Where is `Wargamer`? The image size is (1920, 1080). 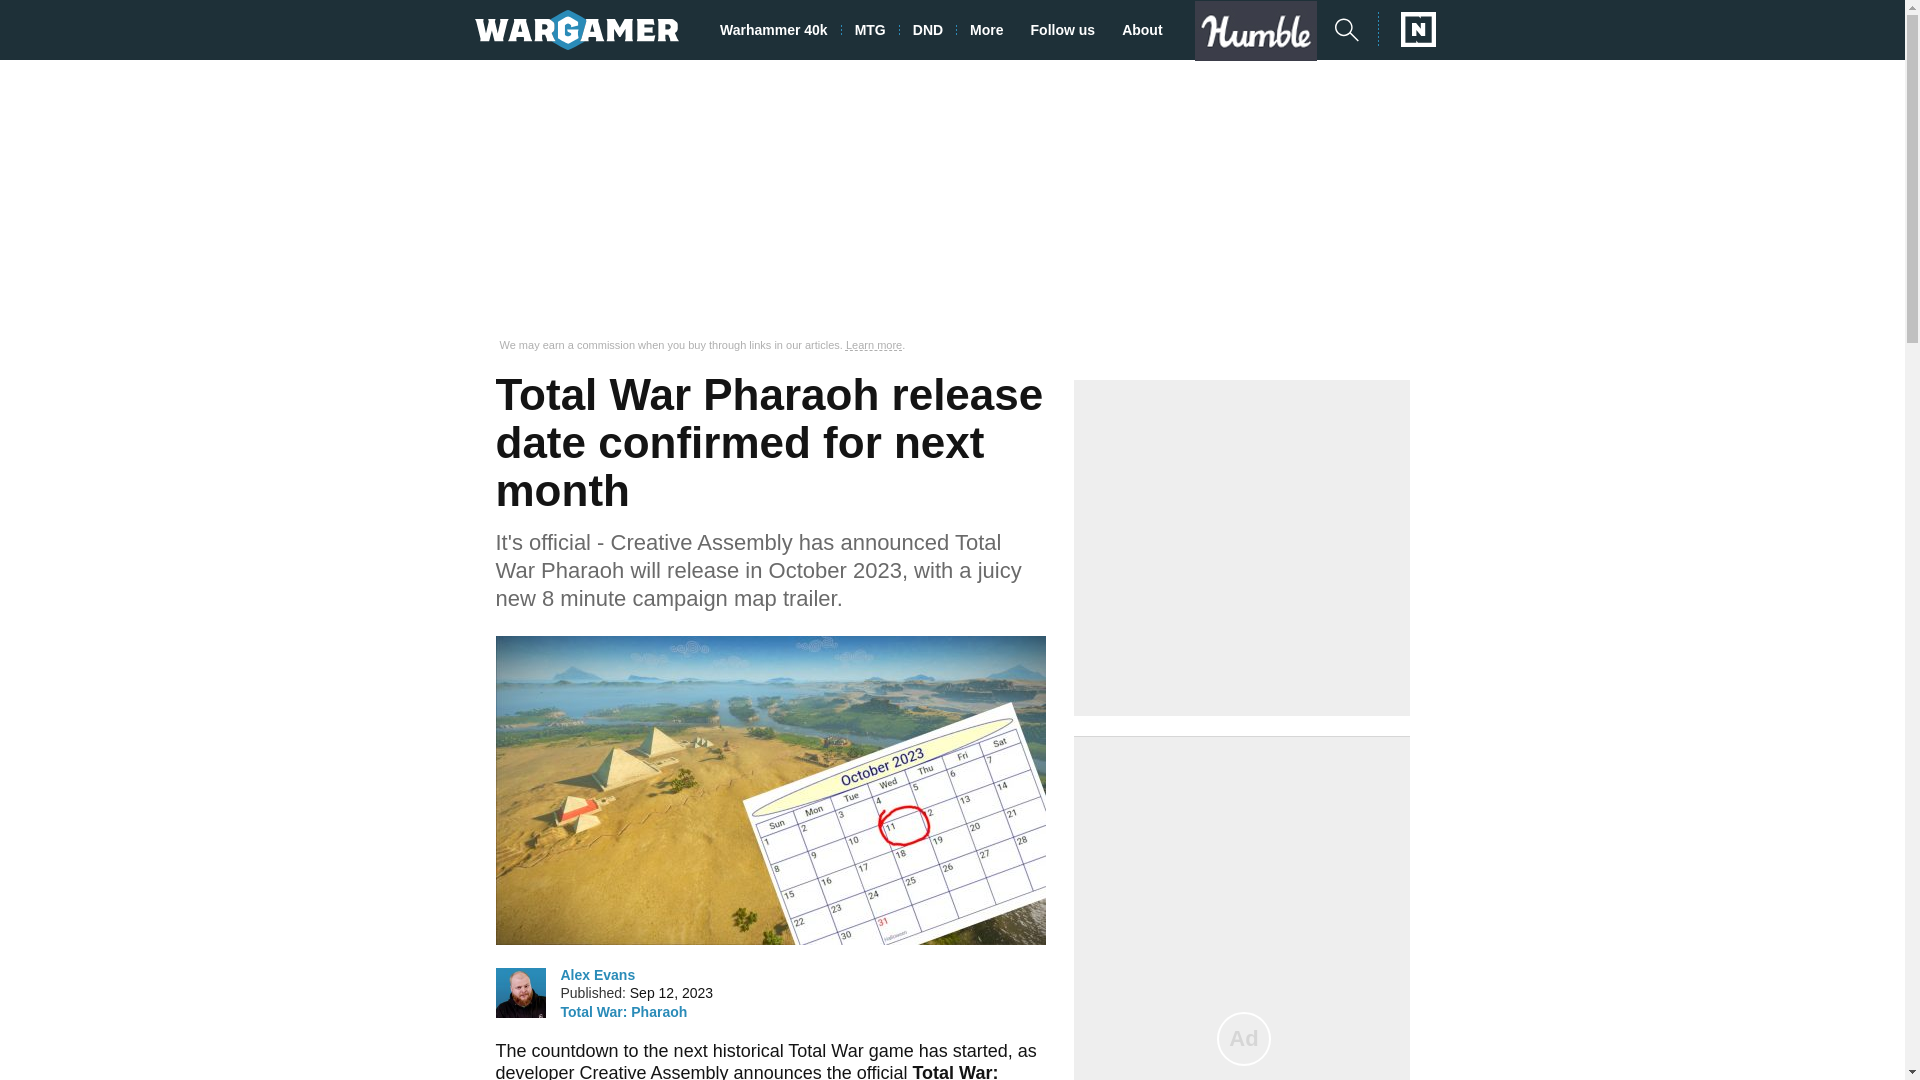
Wargamer is located at coordinates (576, 29).